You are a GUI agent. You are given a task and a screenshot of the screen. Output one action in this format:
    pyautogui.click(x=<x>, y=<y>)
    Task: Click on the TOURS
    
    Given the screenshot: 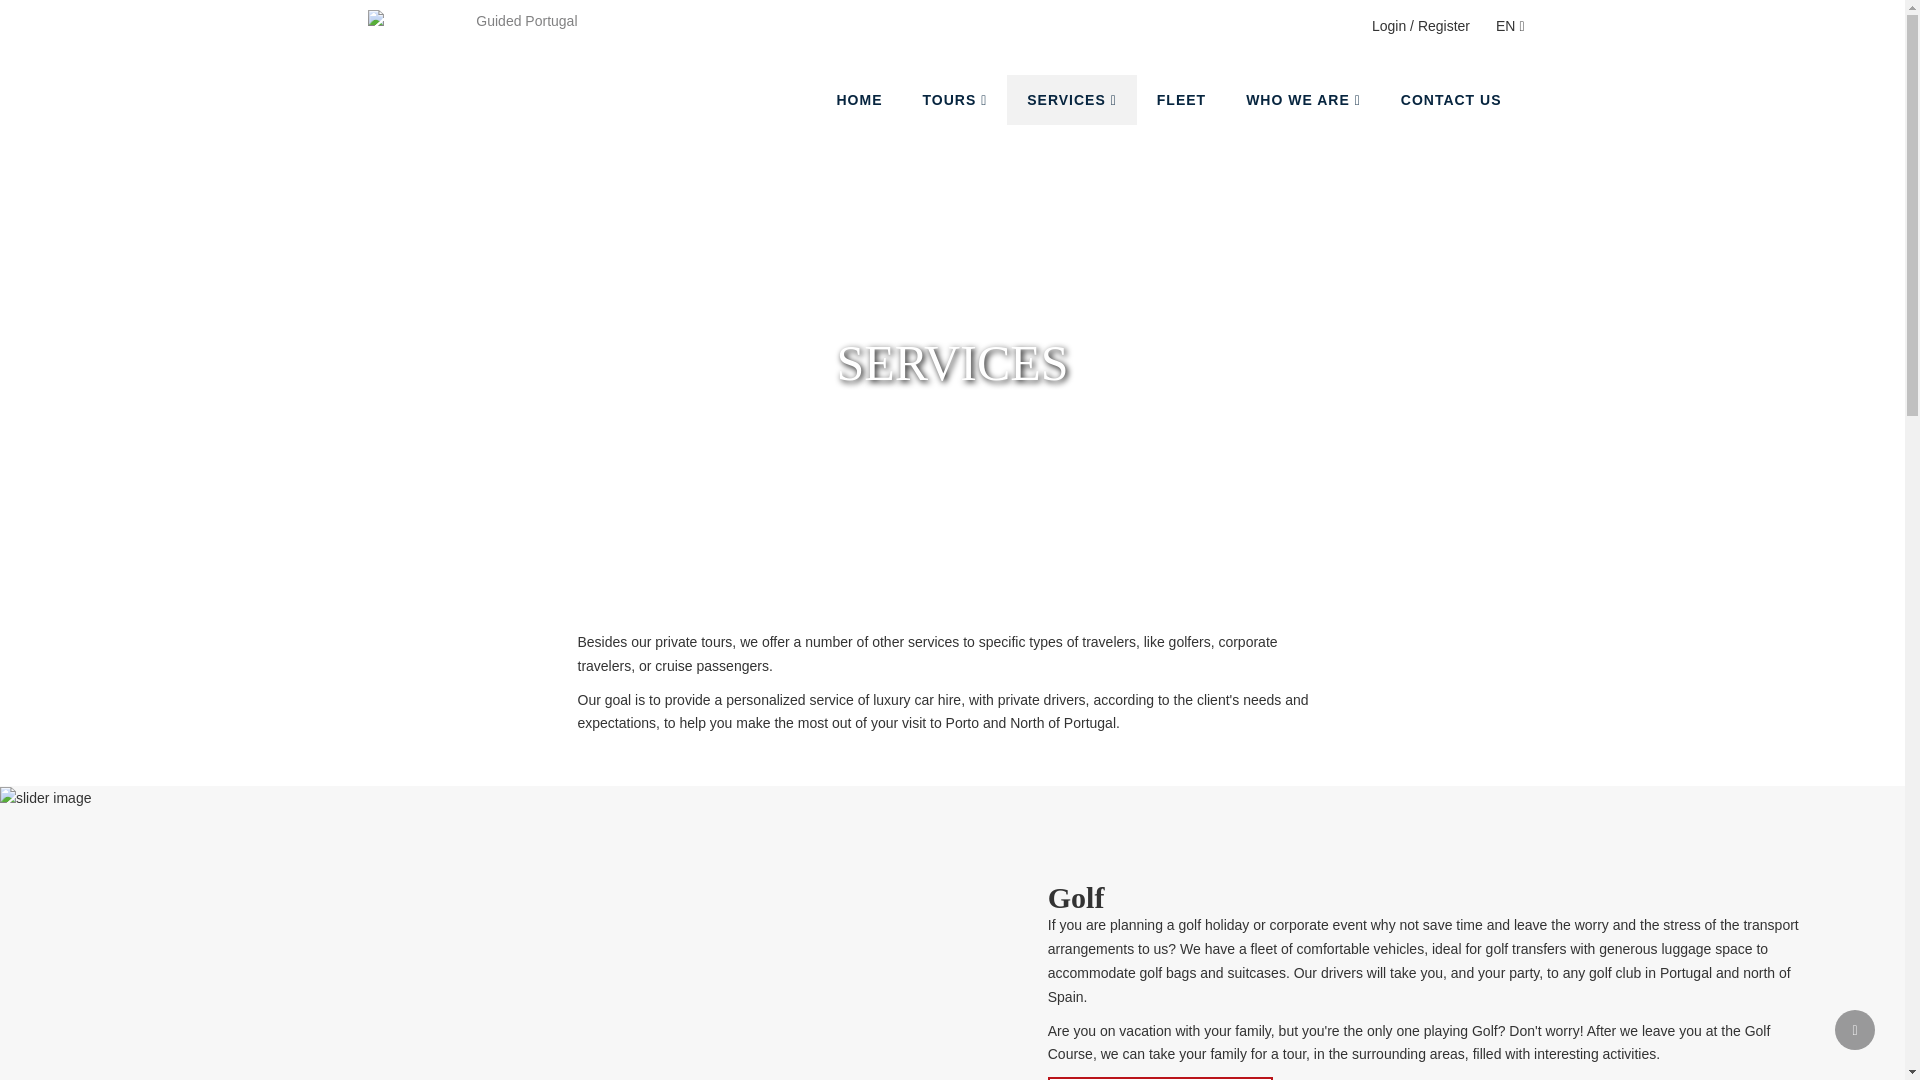 What is the action you would take?
    pyautogui.click(x=954, y=100)
    